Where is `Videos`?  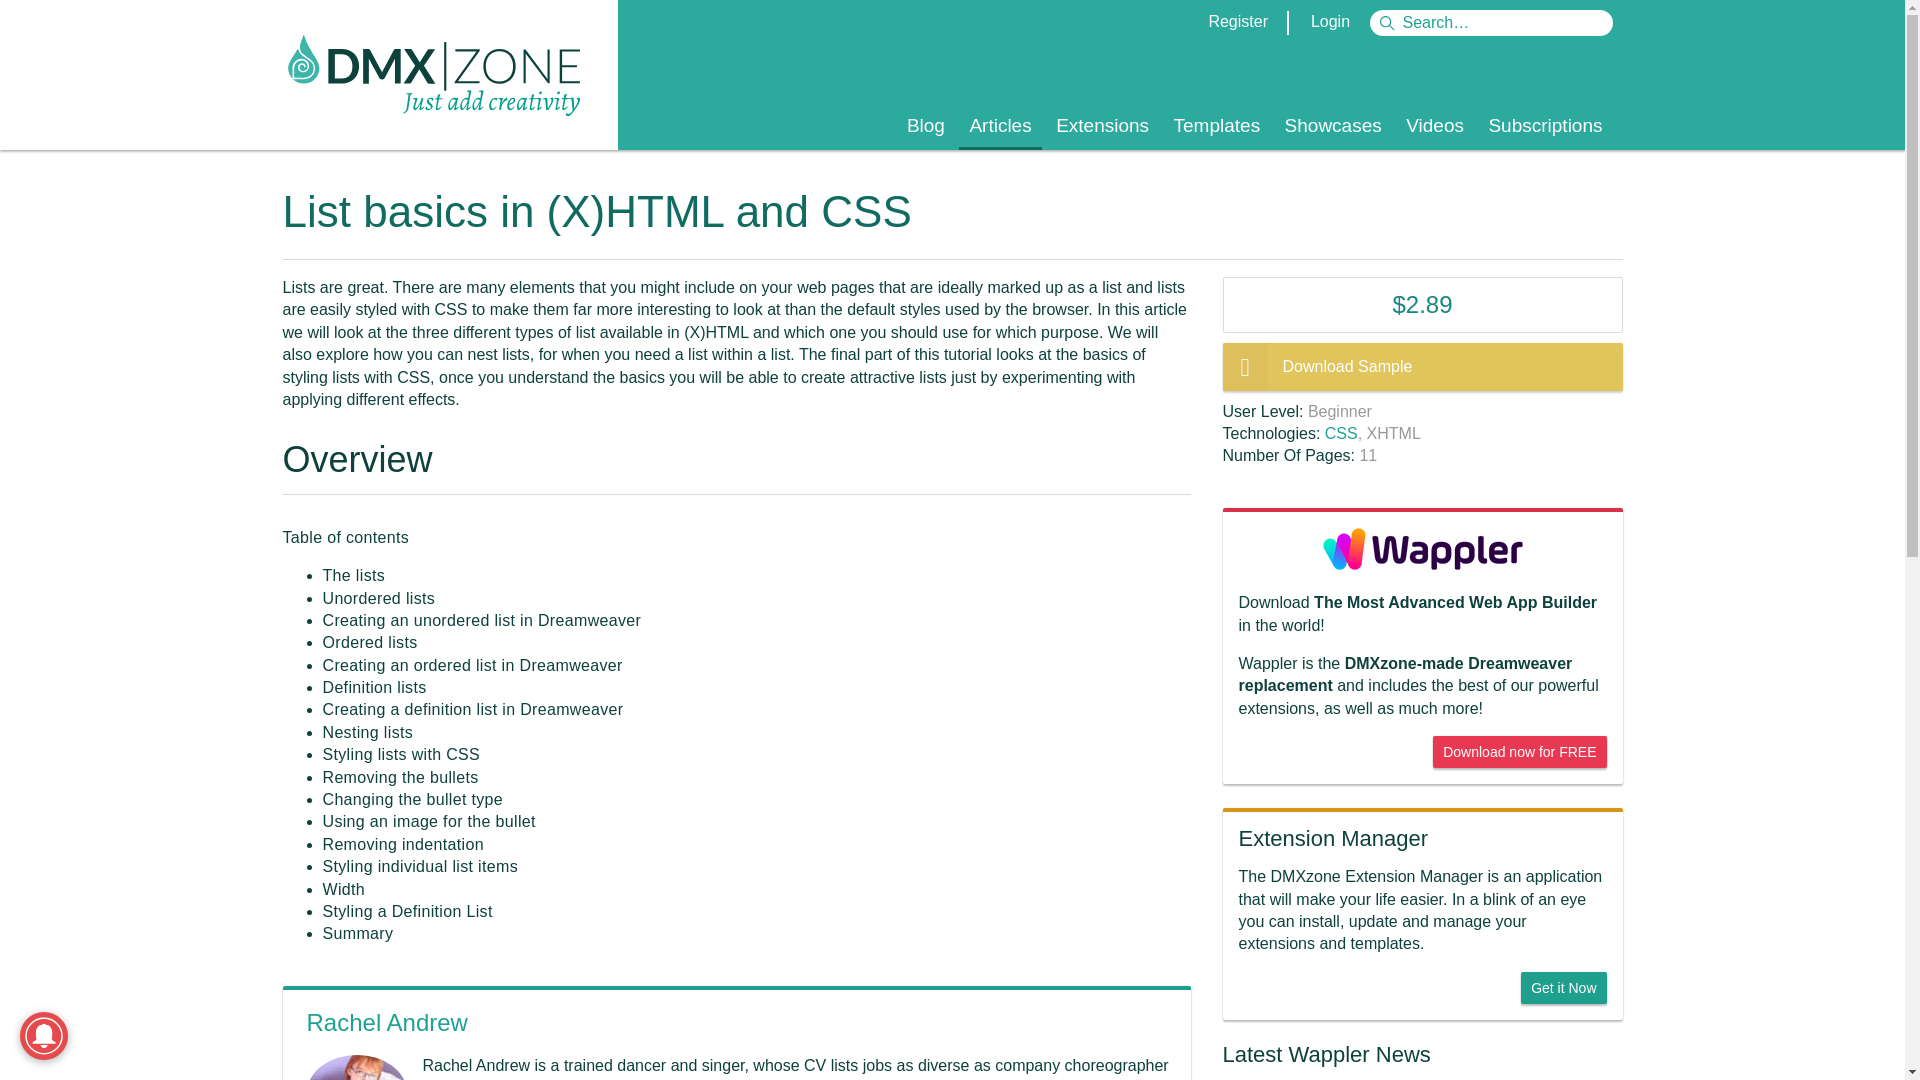 Videos is located at coordinates (1434, 126).